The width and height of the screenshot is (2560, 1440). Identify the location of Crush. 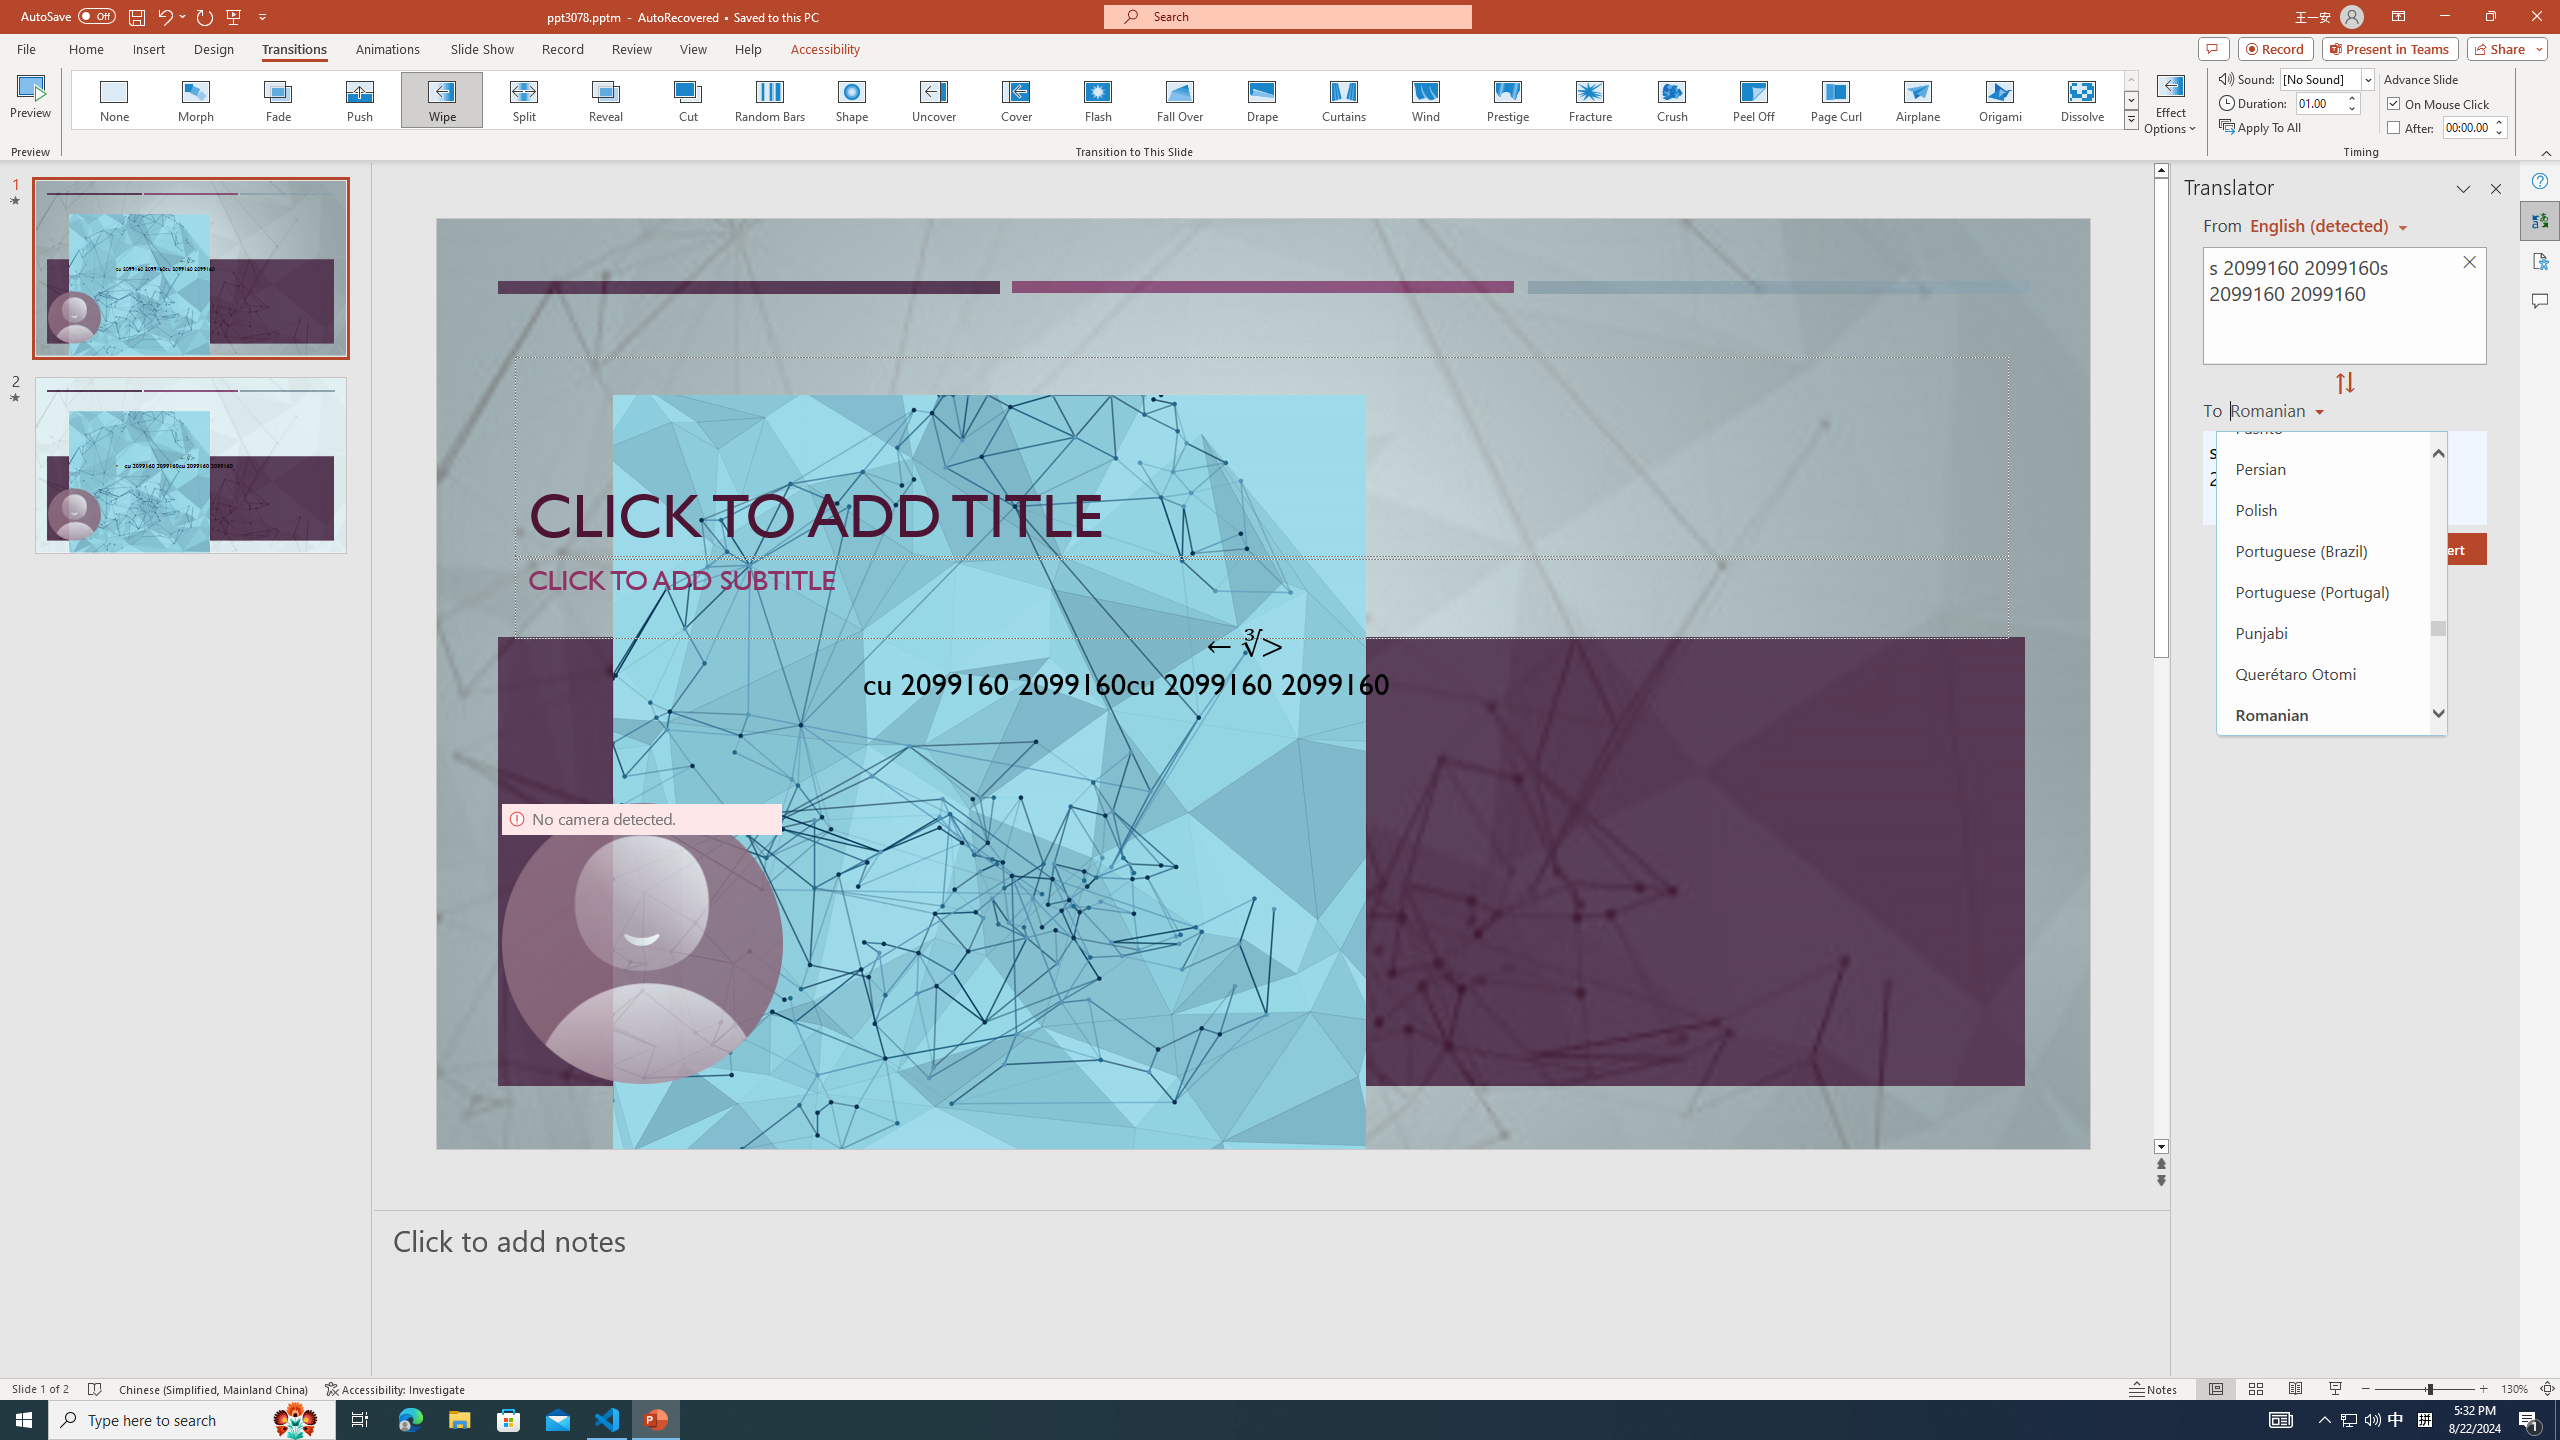
(1671, 100).